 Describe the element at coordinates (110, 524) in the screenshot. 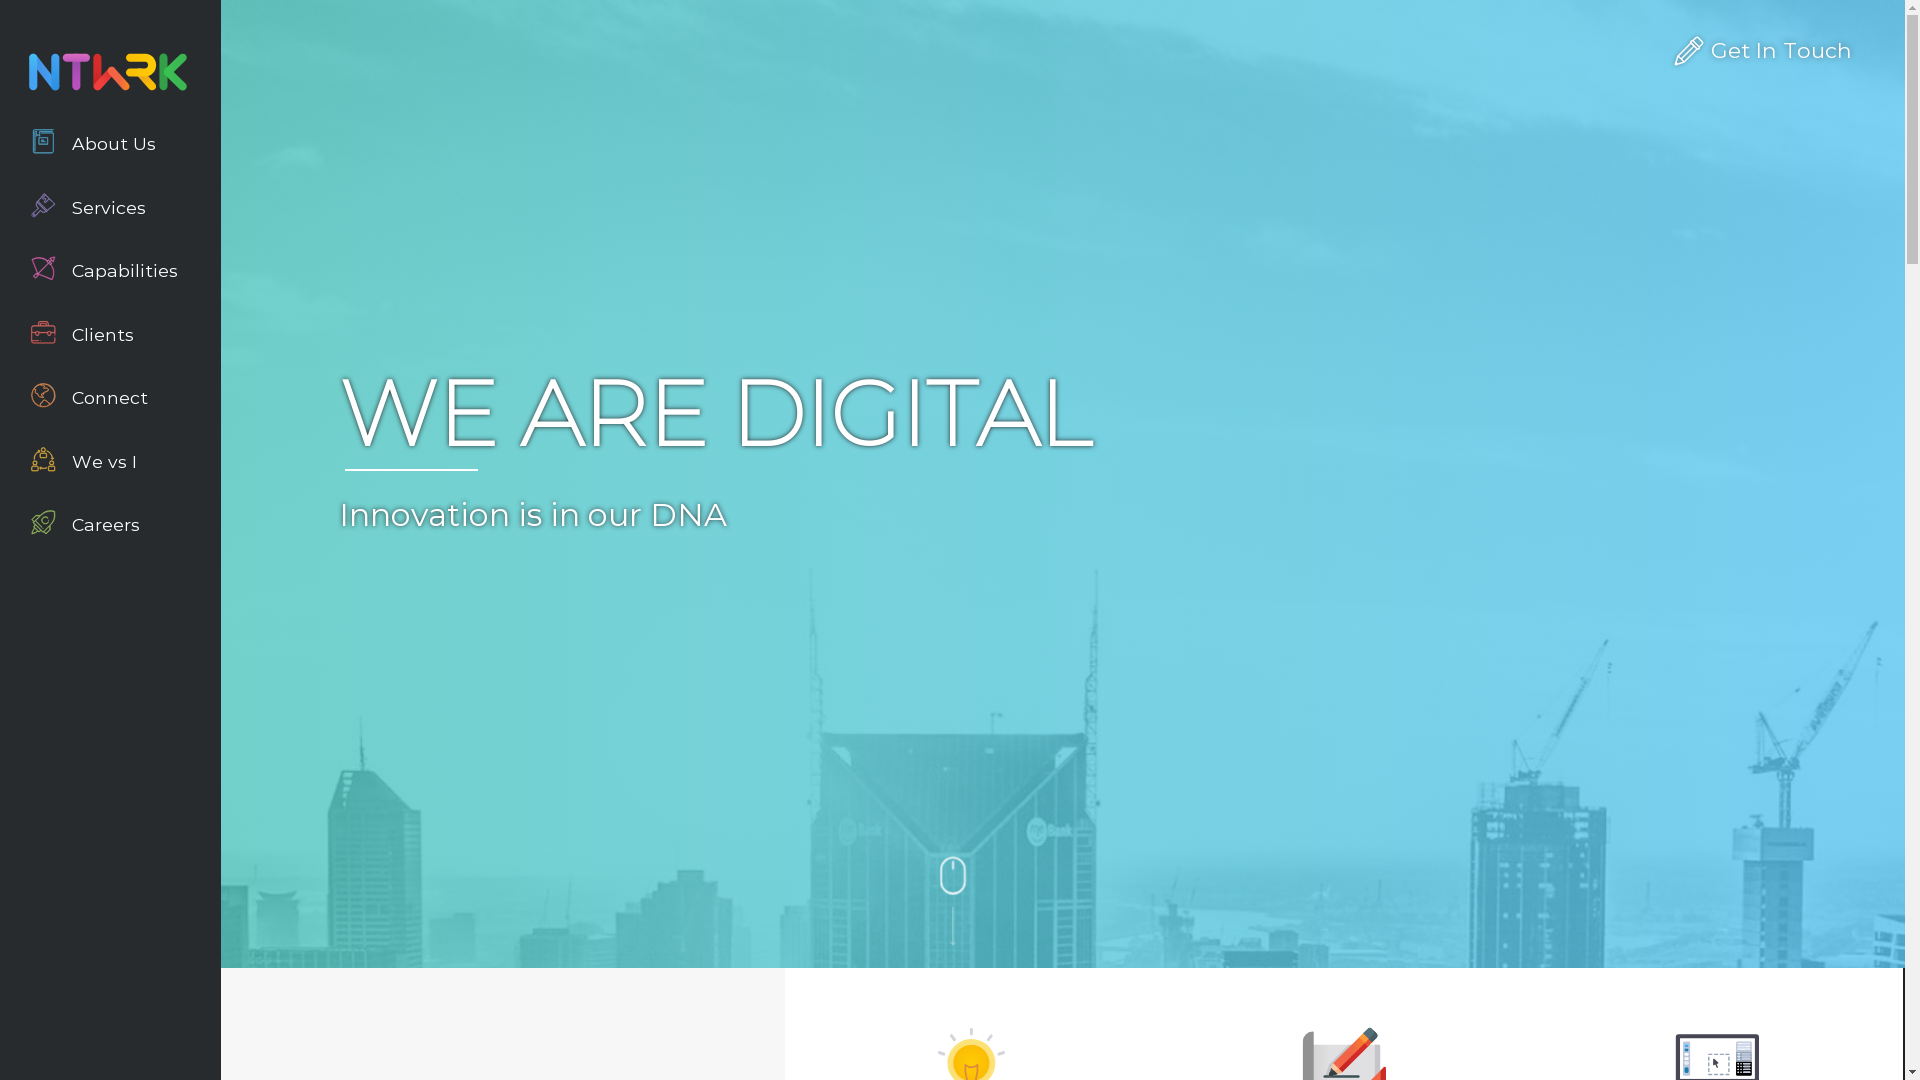

I see `Careers` at that location.